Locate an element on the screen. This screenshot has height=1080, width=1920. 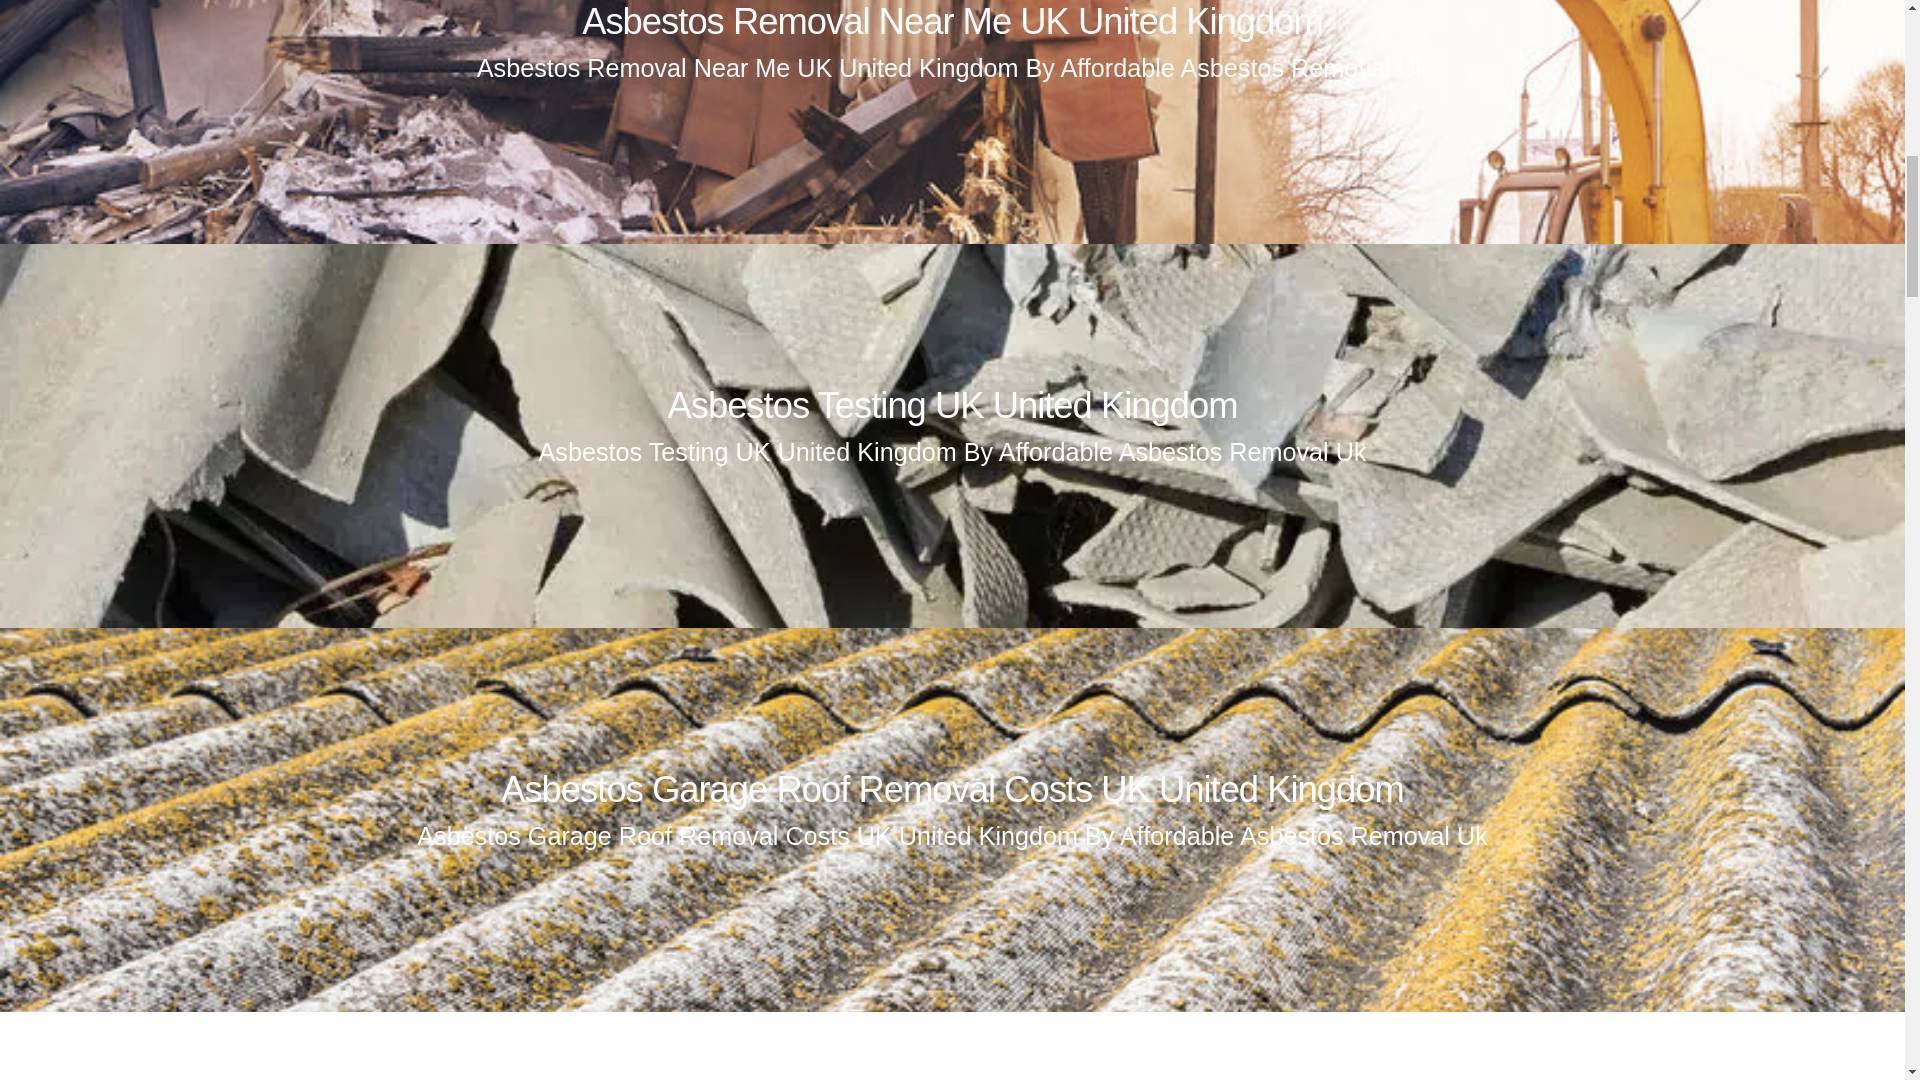
Asbestos Removal Near Me UK United Kingdom is located at coordinates (952, 22).